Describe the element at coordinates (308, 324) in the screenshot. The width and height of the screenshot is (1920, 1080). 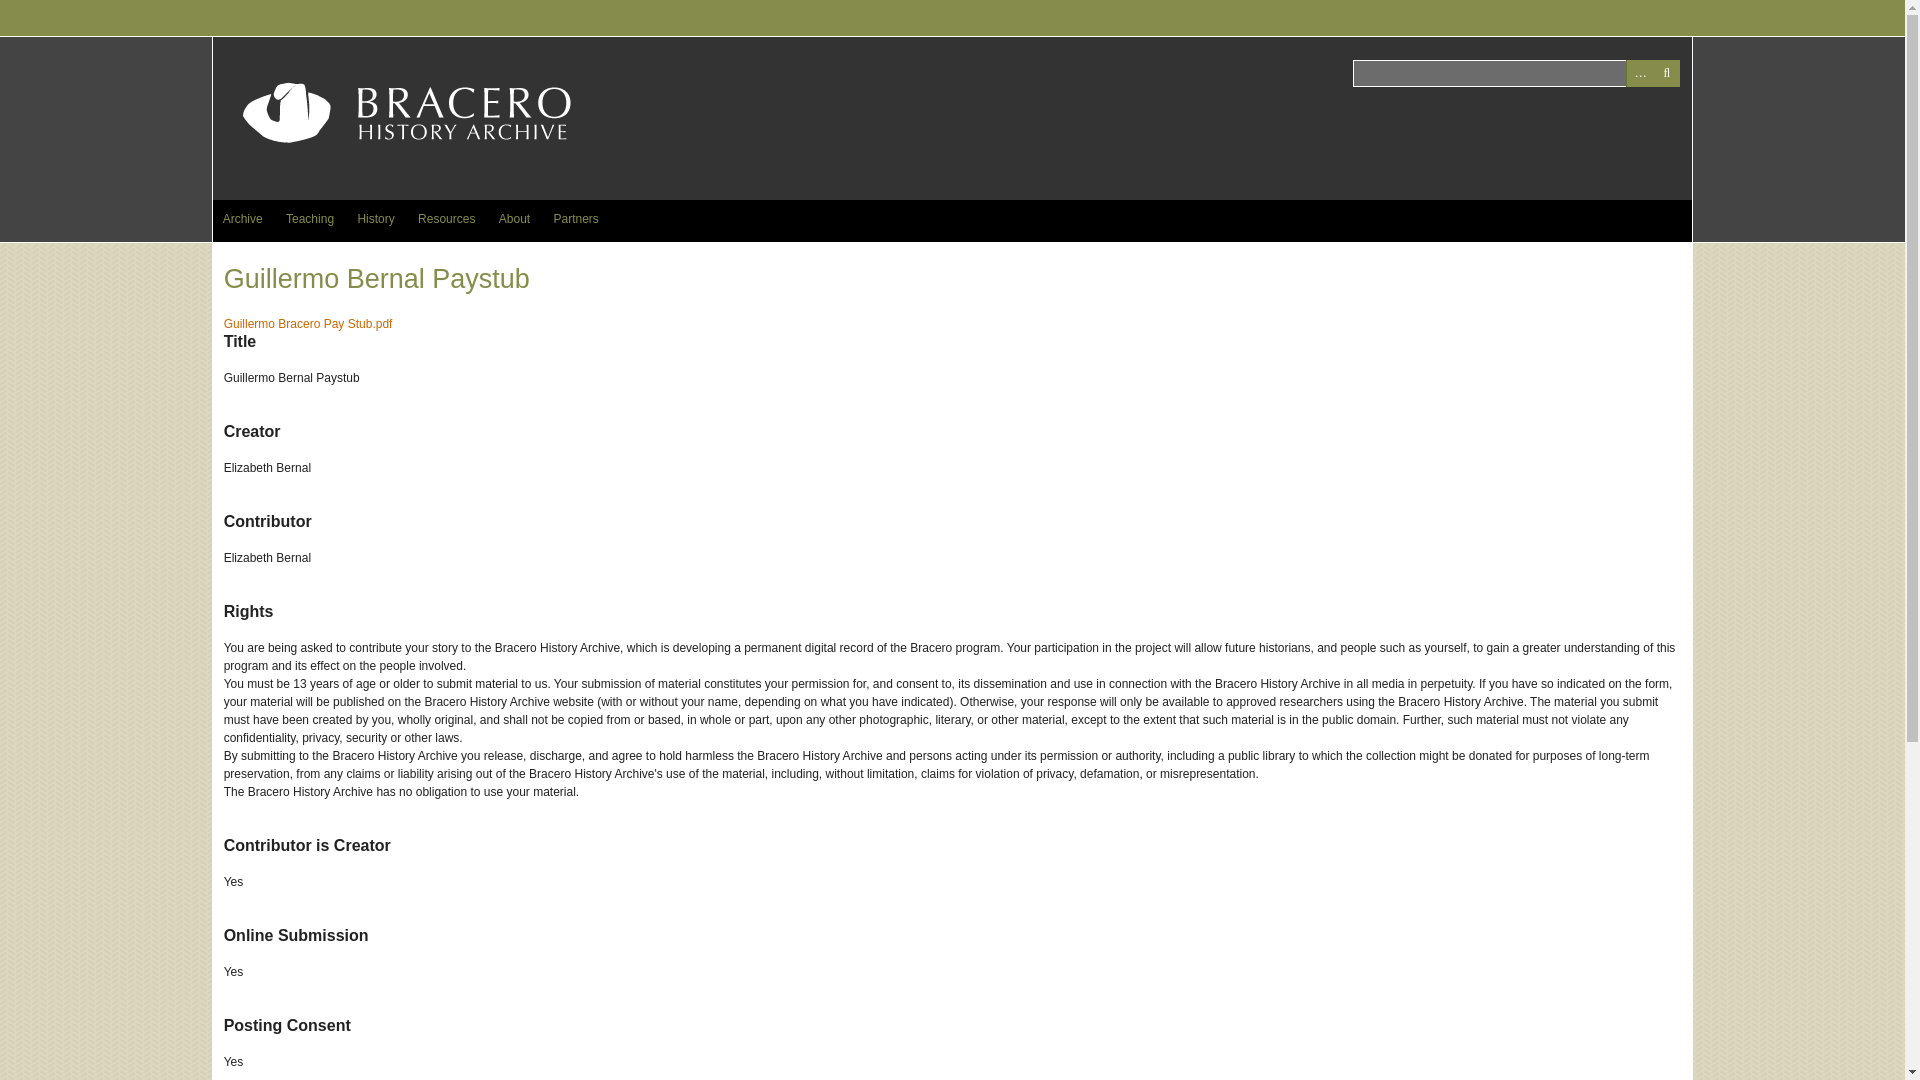
I see `Guillermo Bracero Pay Stub.pdf` at that location.